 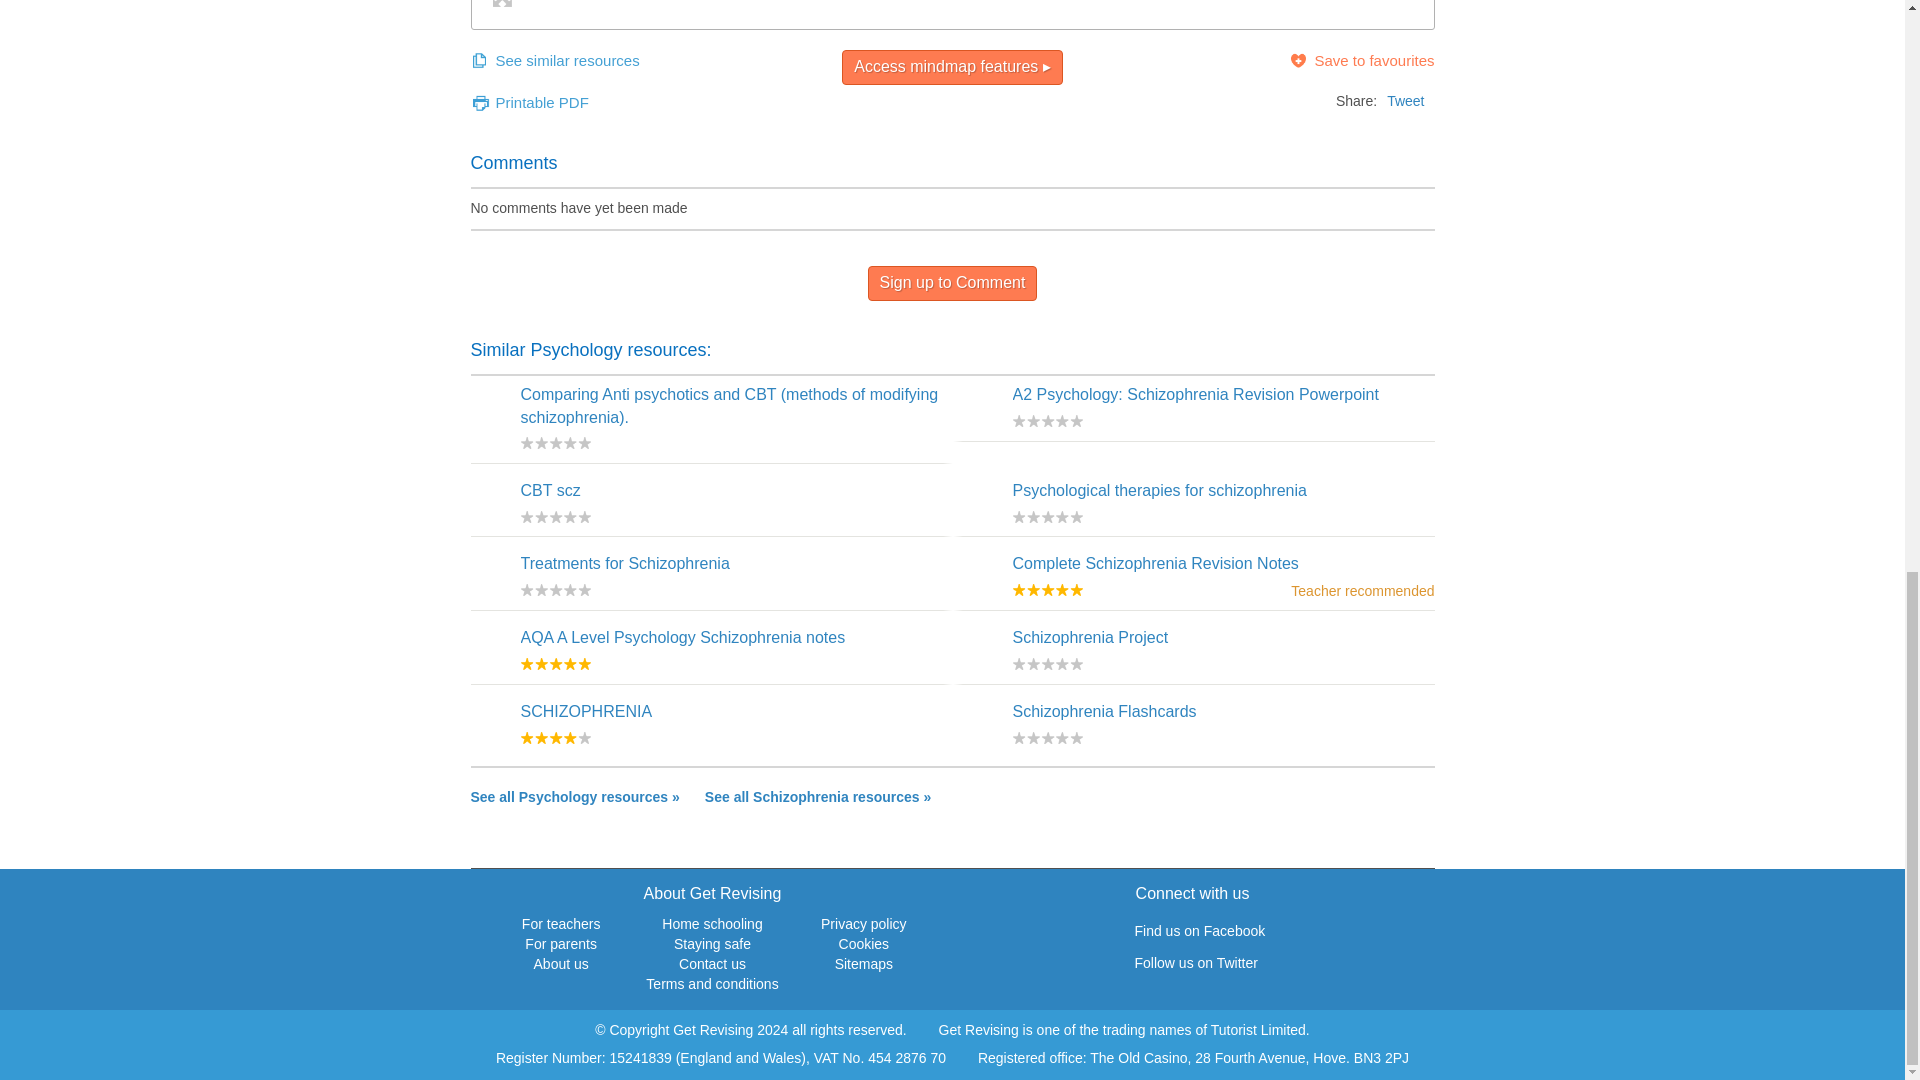 What do you see at coordinates (554, 590) in the screenshot?
I see `Not rated` at bounding box center [554, 590].